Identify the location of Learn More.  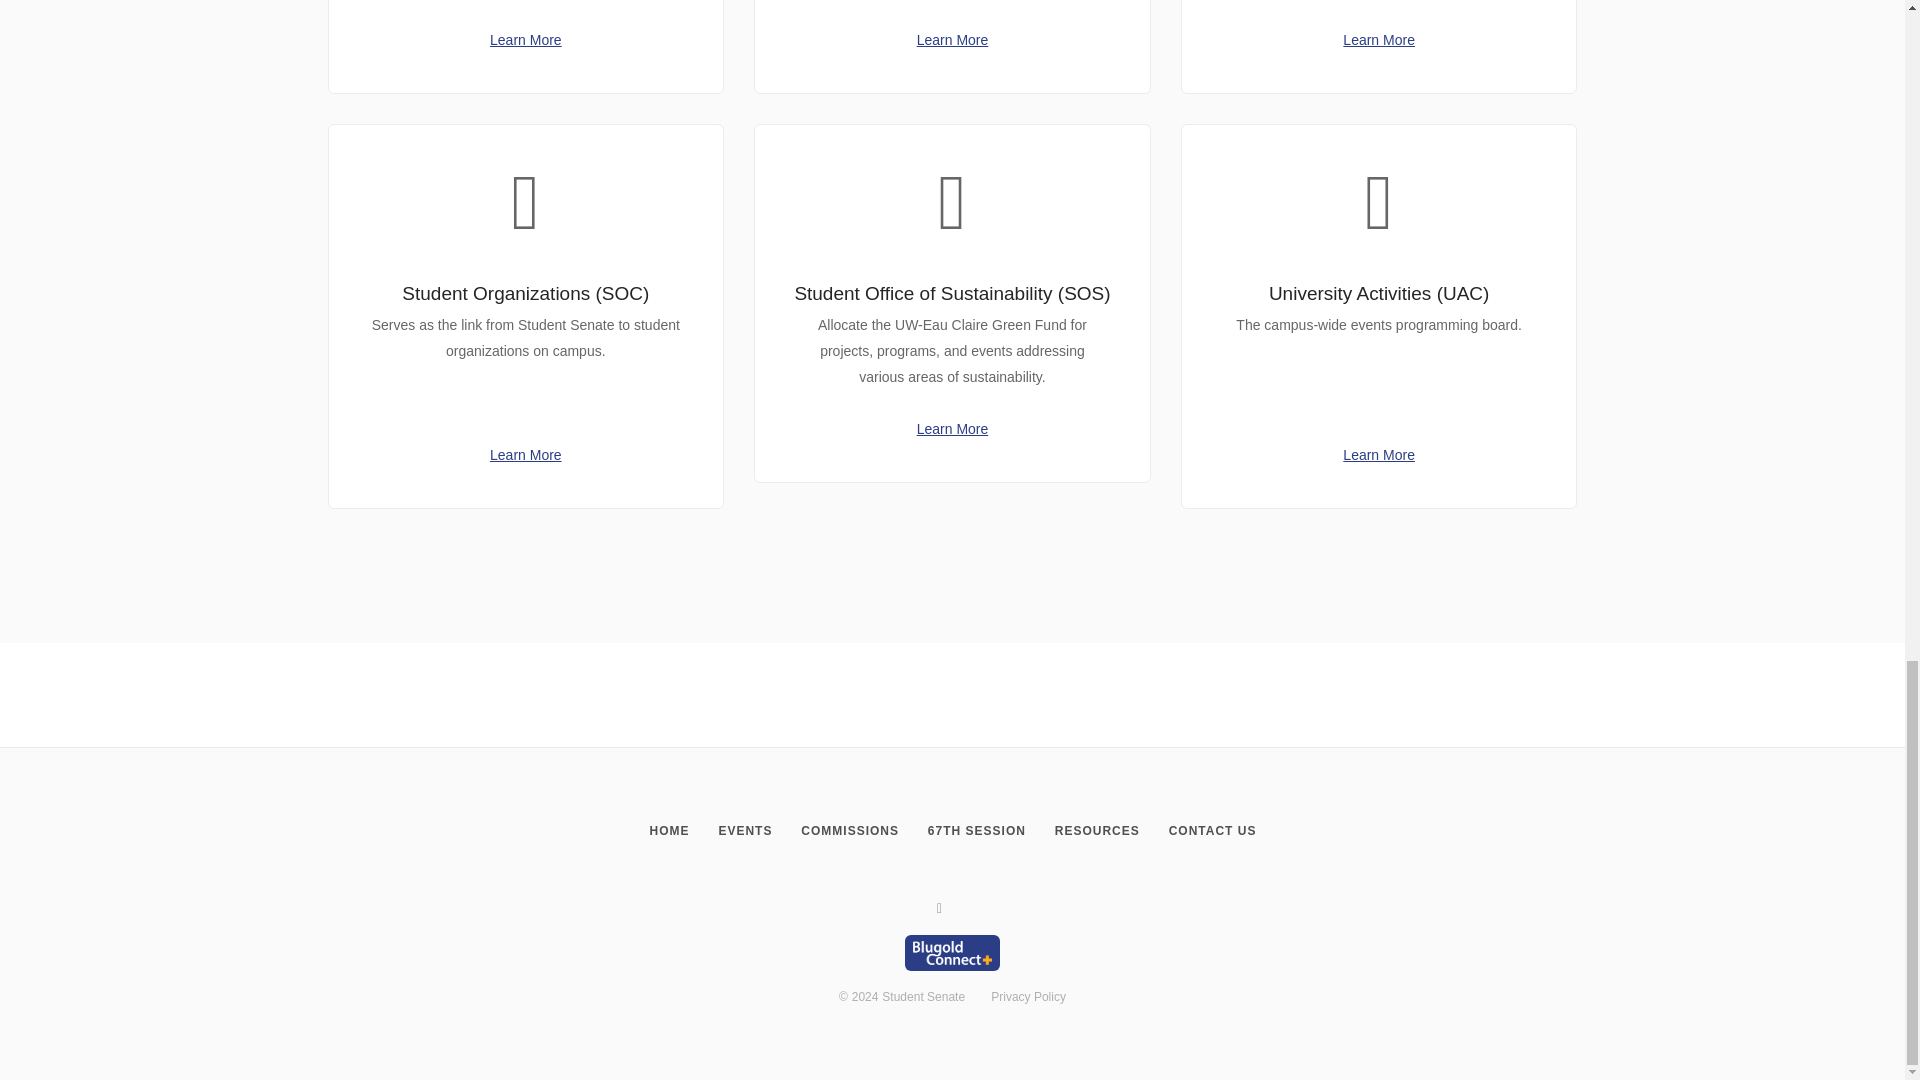
(526, 455).